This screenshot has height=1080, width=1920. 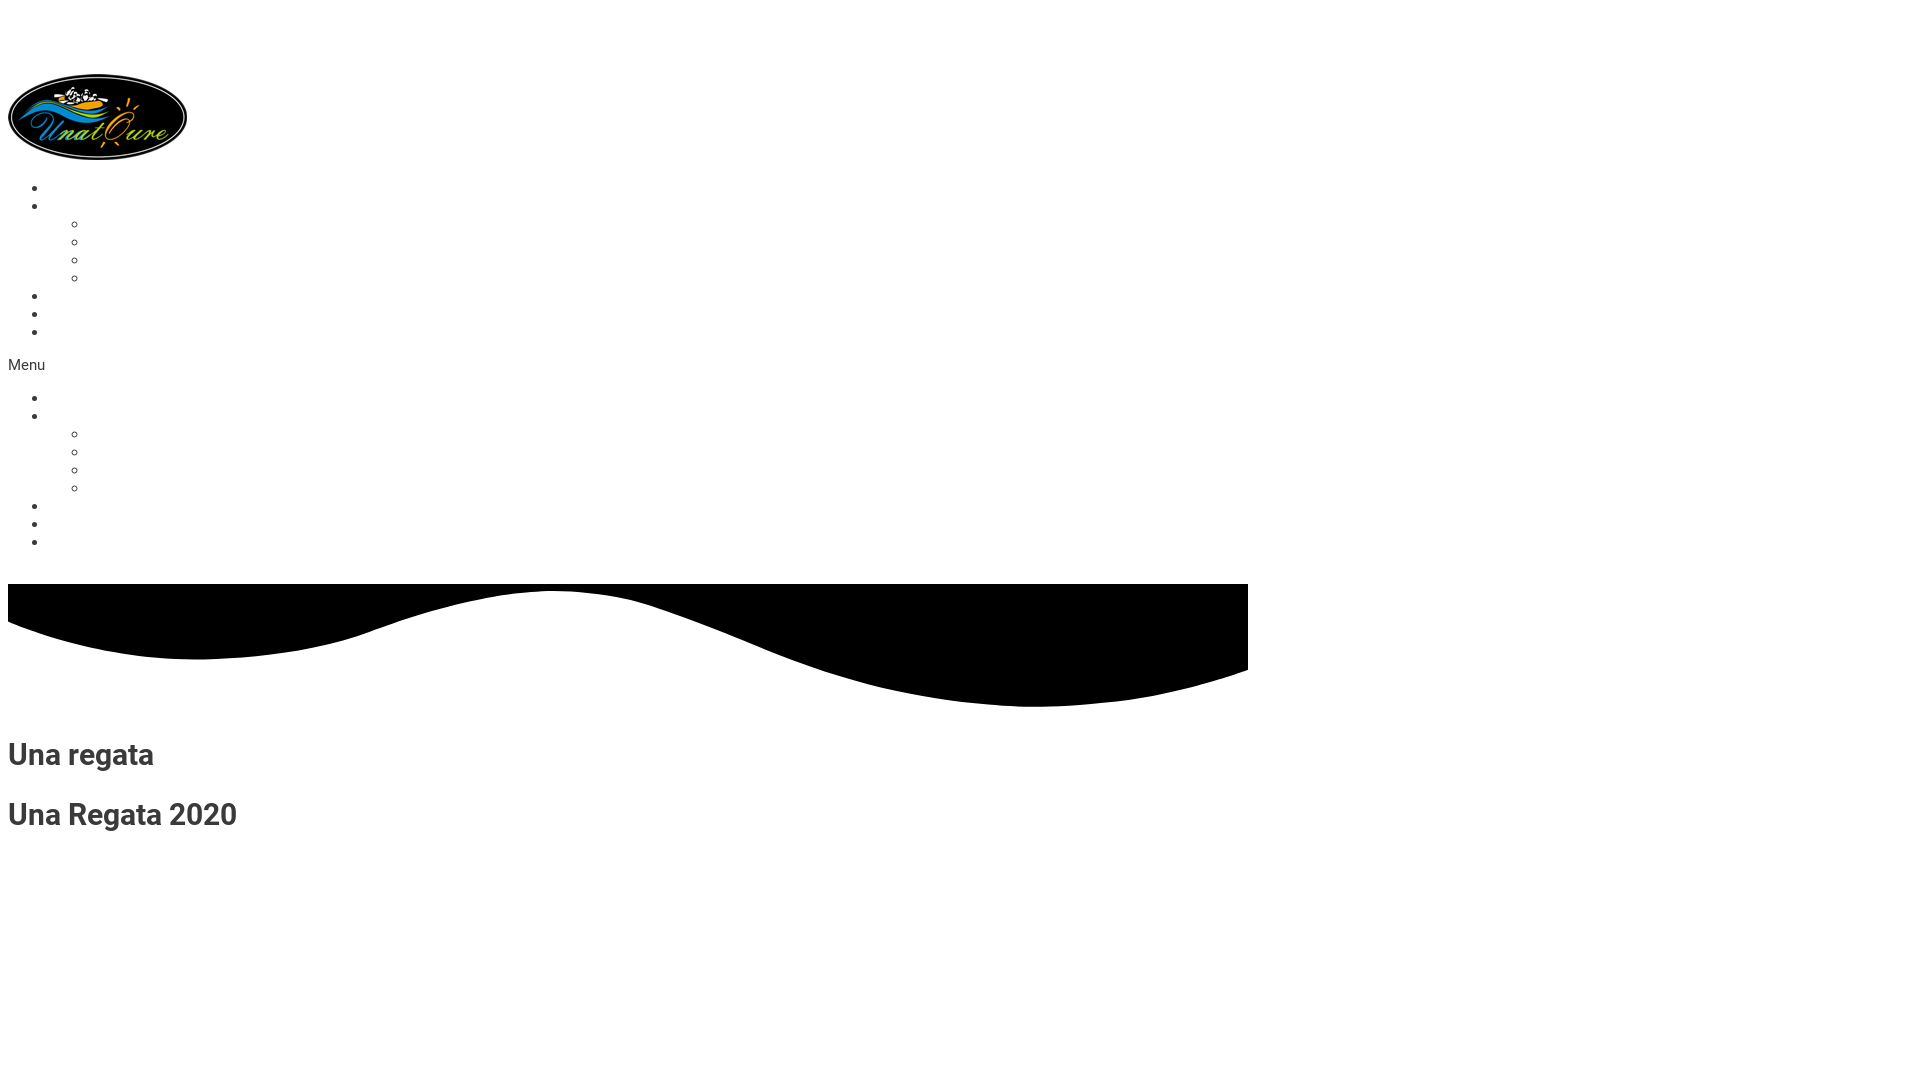 I want to click on Rafting, so click(x=112, y=224).